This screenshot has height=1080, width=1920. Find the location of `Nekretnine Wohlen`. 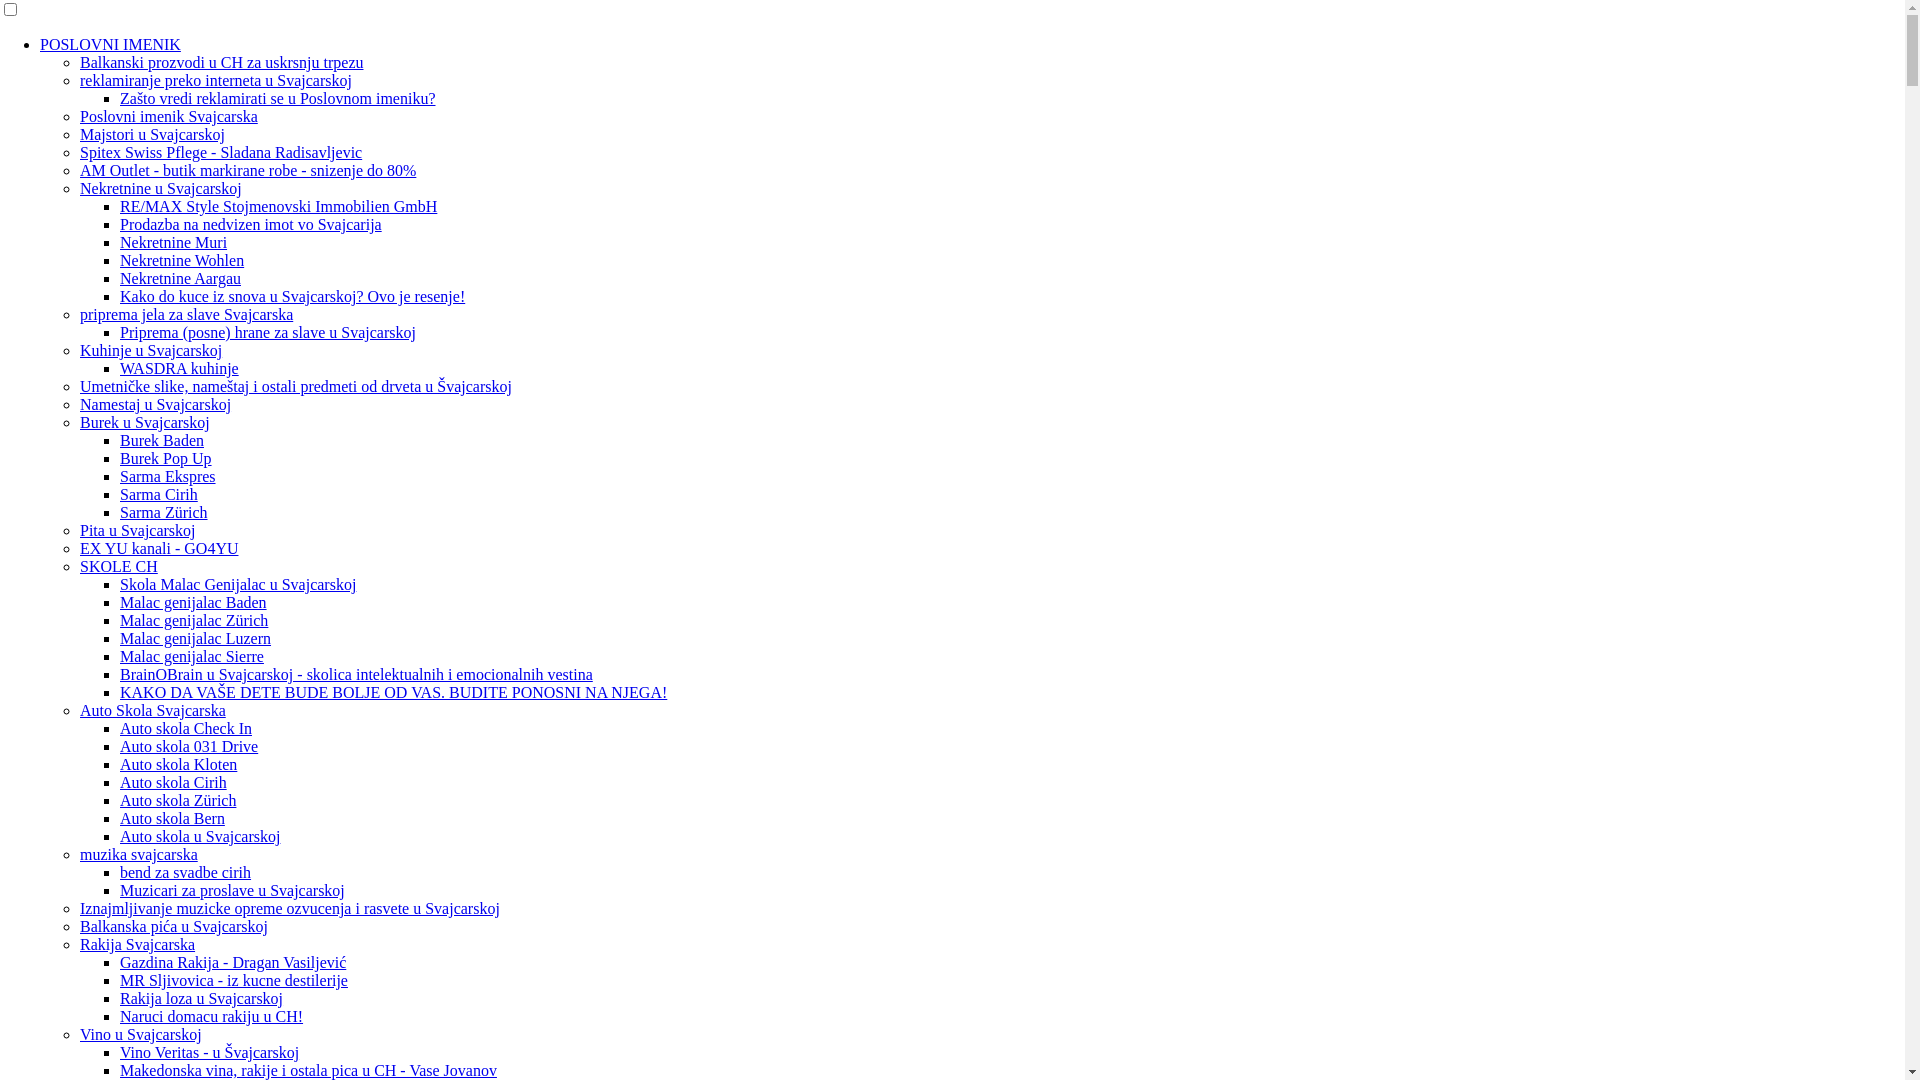

Nekretnine Wohlen is located at coordinates (182, 260).